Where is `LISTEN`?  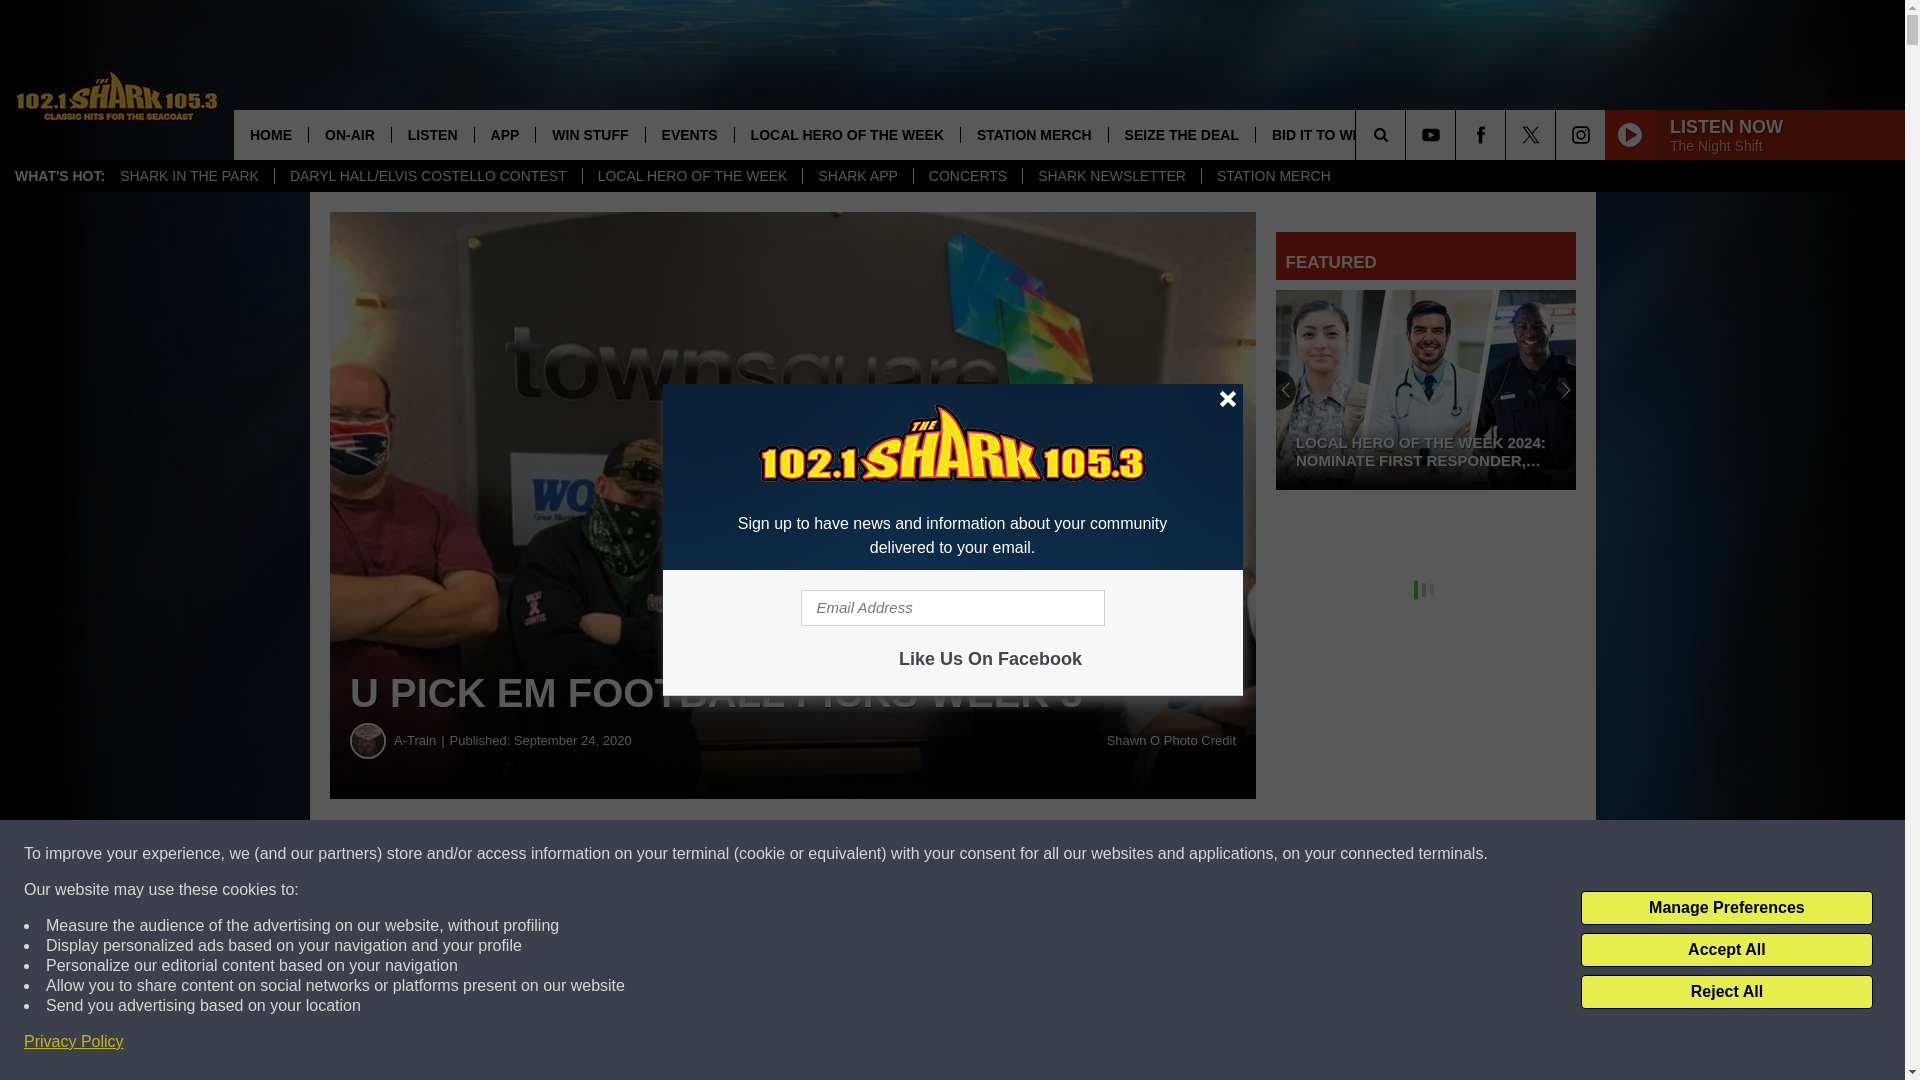 LISTEN is located at coordinates (432, 134).